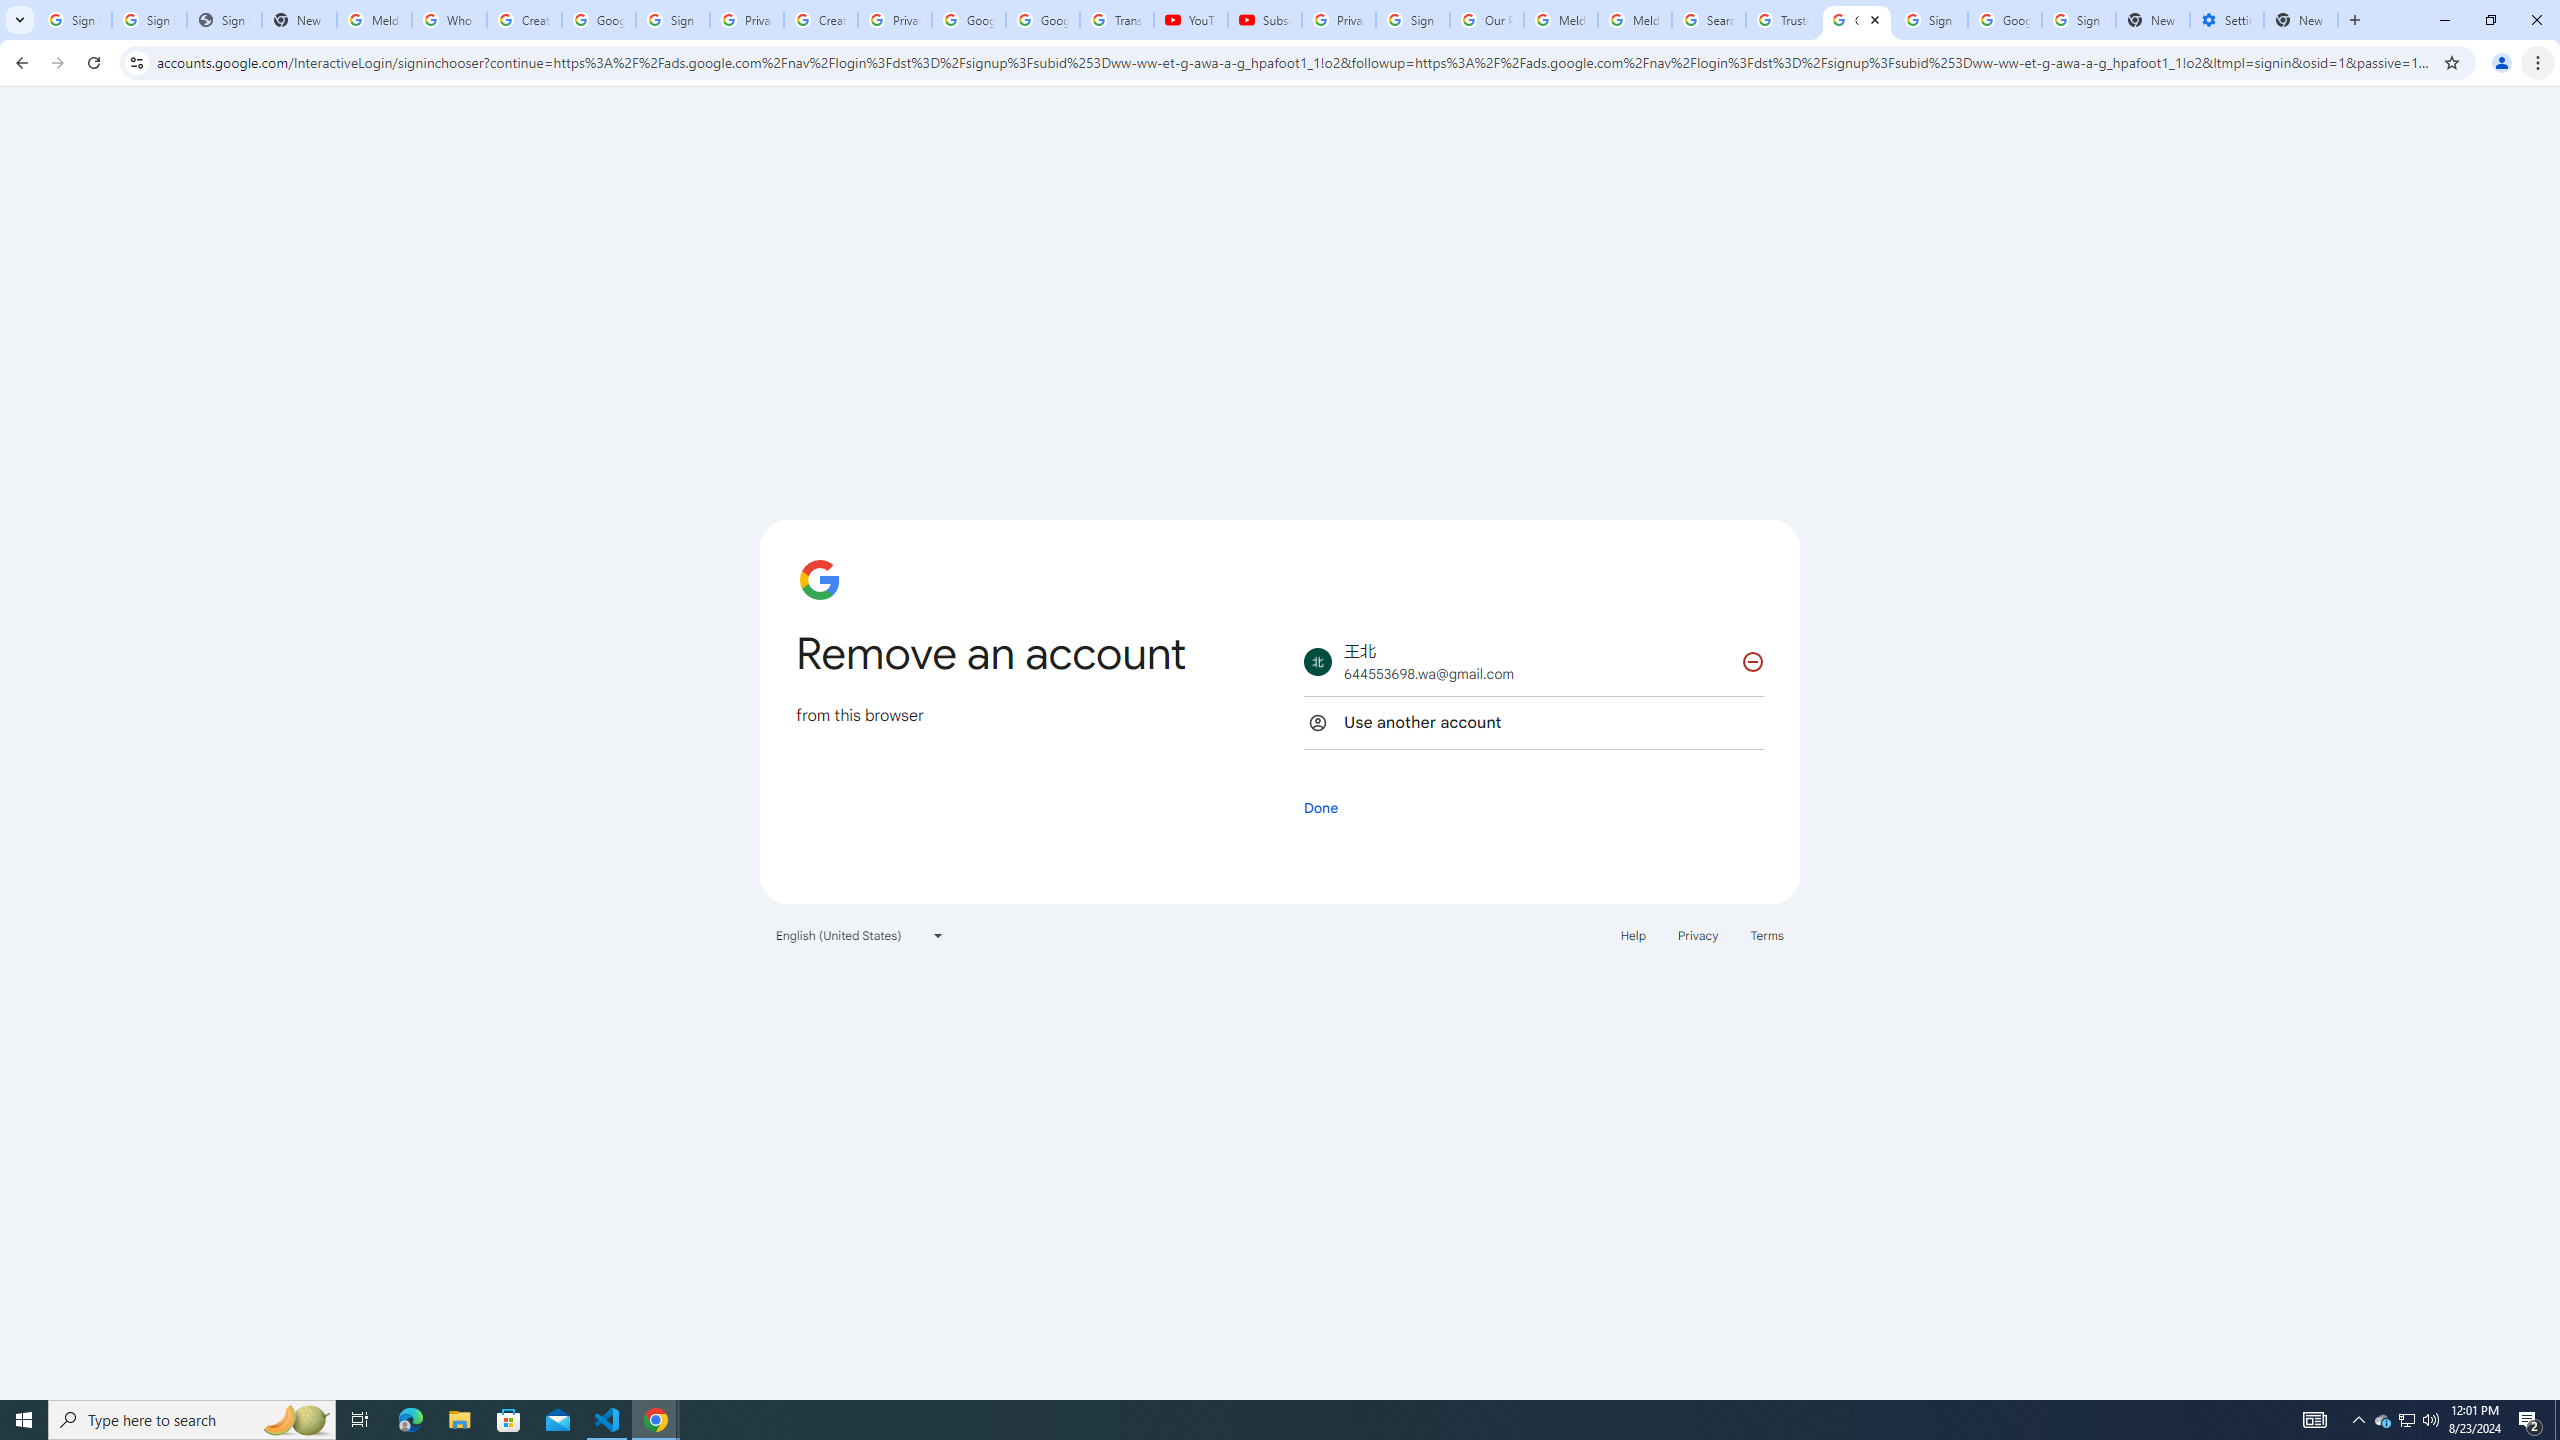 This screenshot has width=2560, height=1440. Describe the element at coordinates (524, 20) in the screenshot. I see `Create your Google Account` at that location.